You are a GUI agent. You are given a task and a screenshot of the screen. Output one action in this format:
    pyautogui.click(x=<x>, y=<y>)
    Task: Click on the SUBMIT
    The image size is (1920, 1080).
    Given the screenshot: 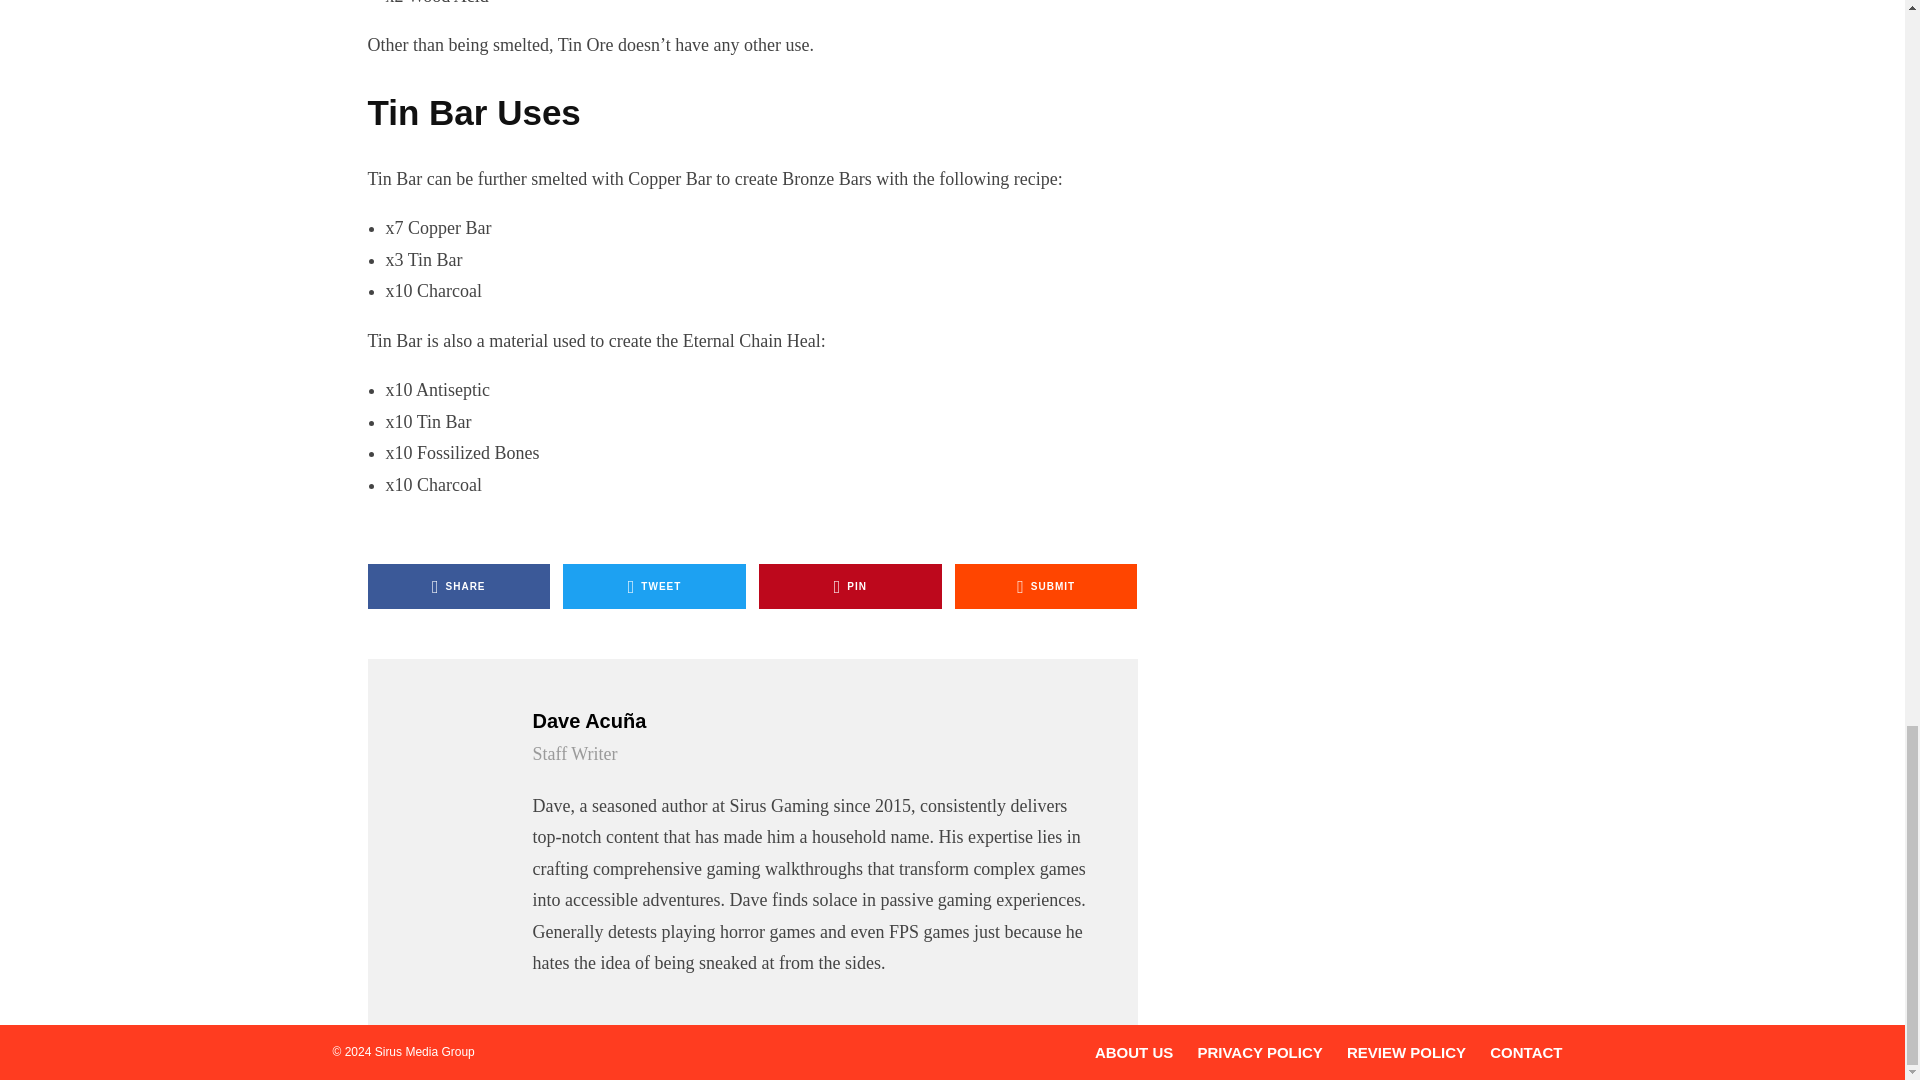 What is the action you would take?
    pyautogui.click(x=1046, y=586)
    